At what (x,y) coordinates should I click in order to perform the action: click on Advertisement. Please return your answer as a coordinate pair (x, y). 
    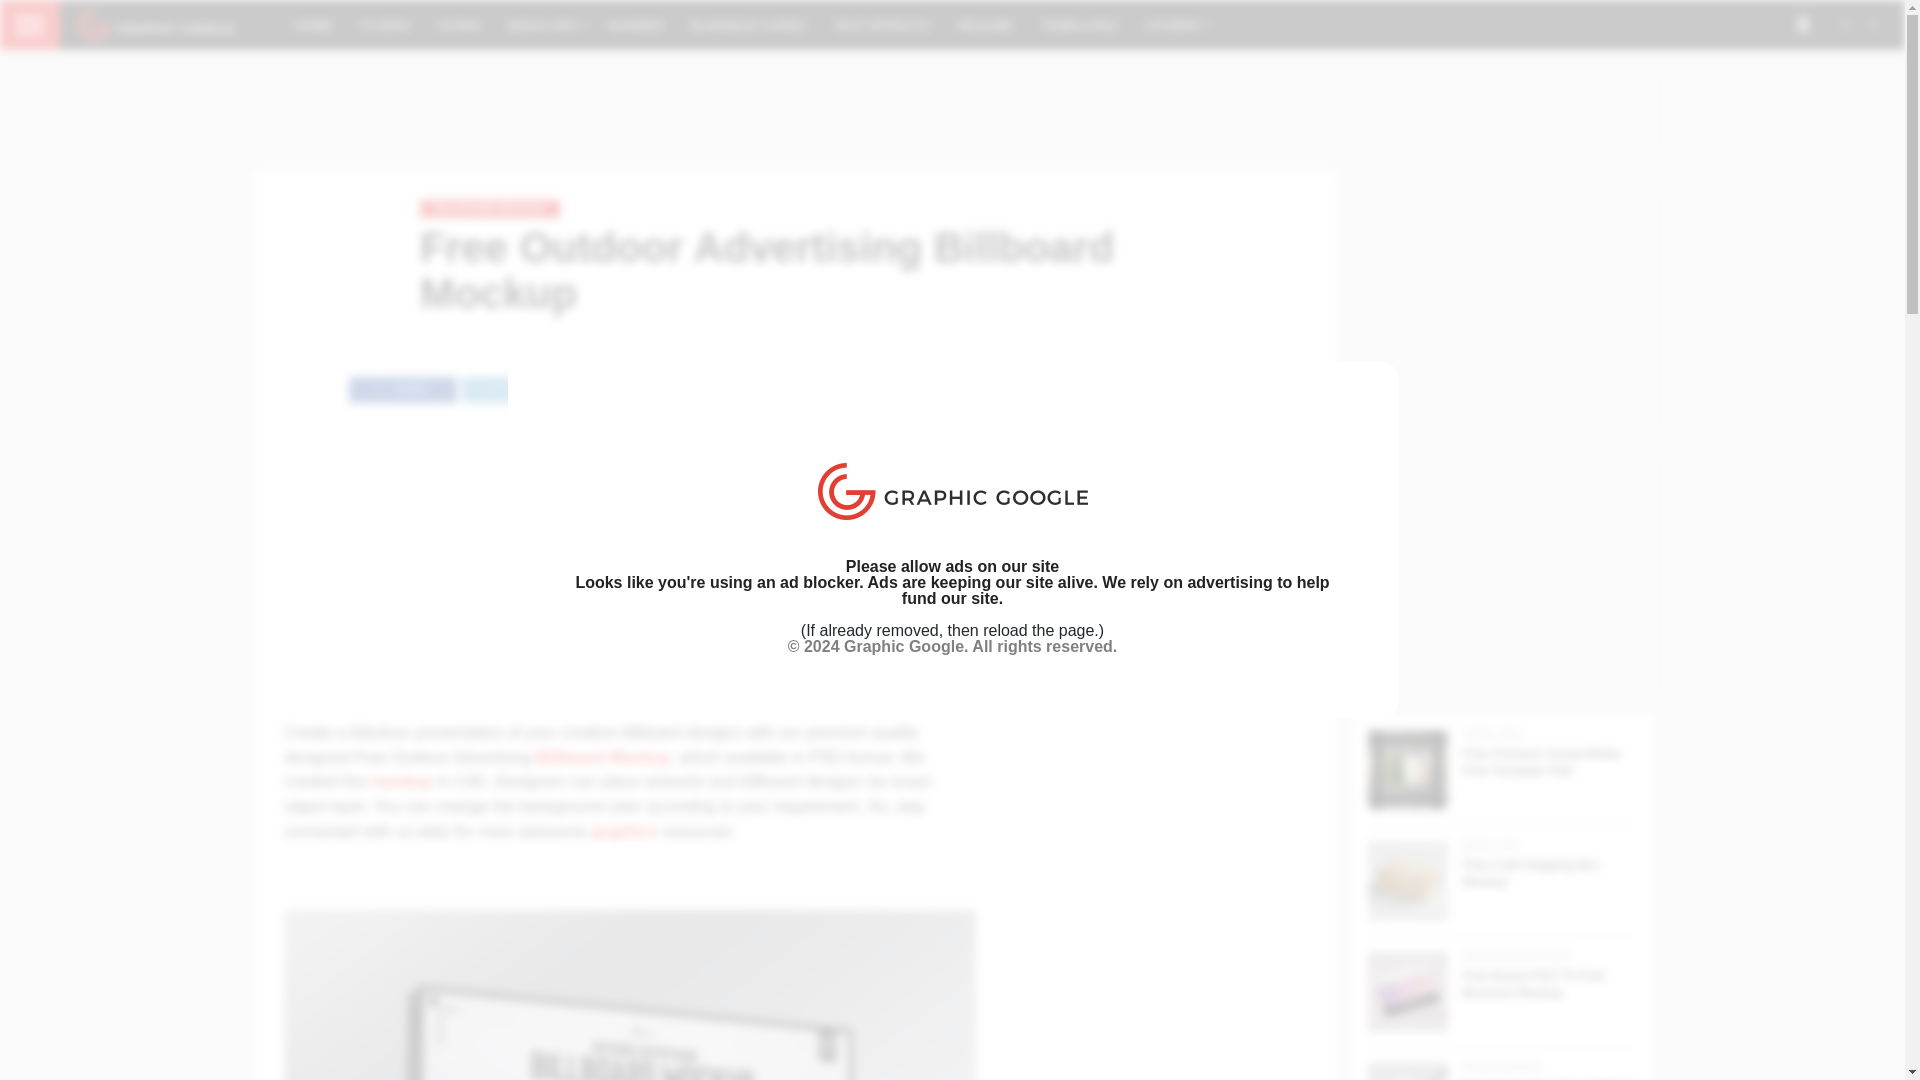
    Looking at the image, I should click on (953, 110).